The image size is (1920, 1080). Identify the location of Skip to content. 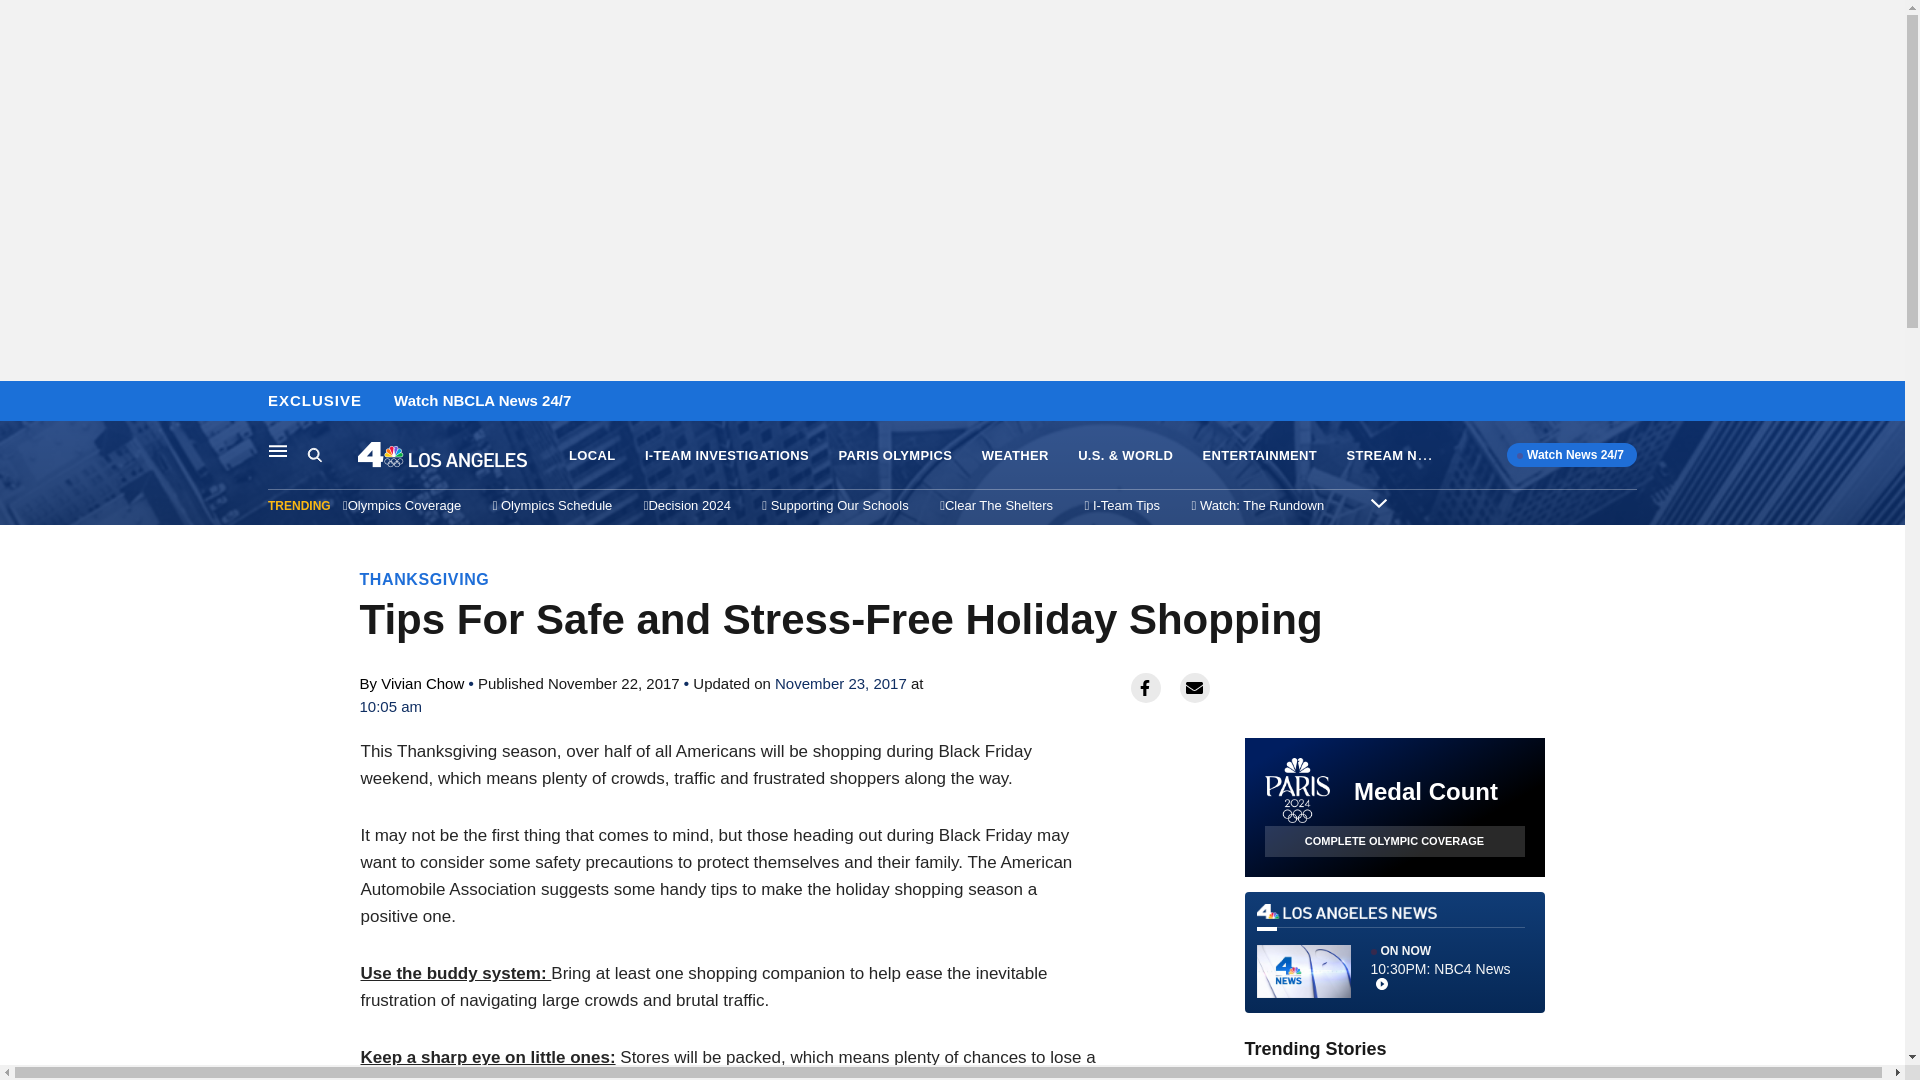
(278, 450).